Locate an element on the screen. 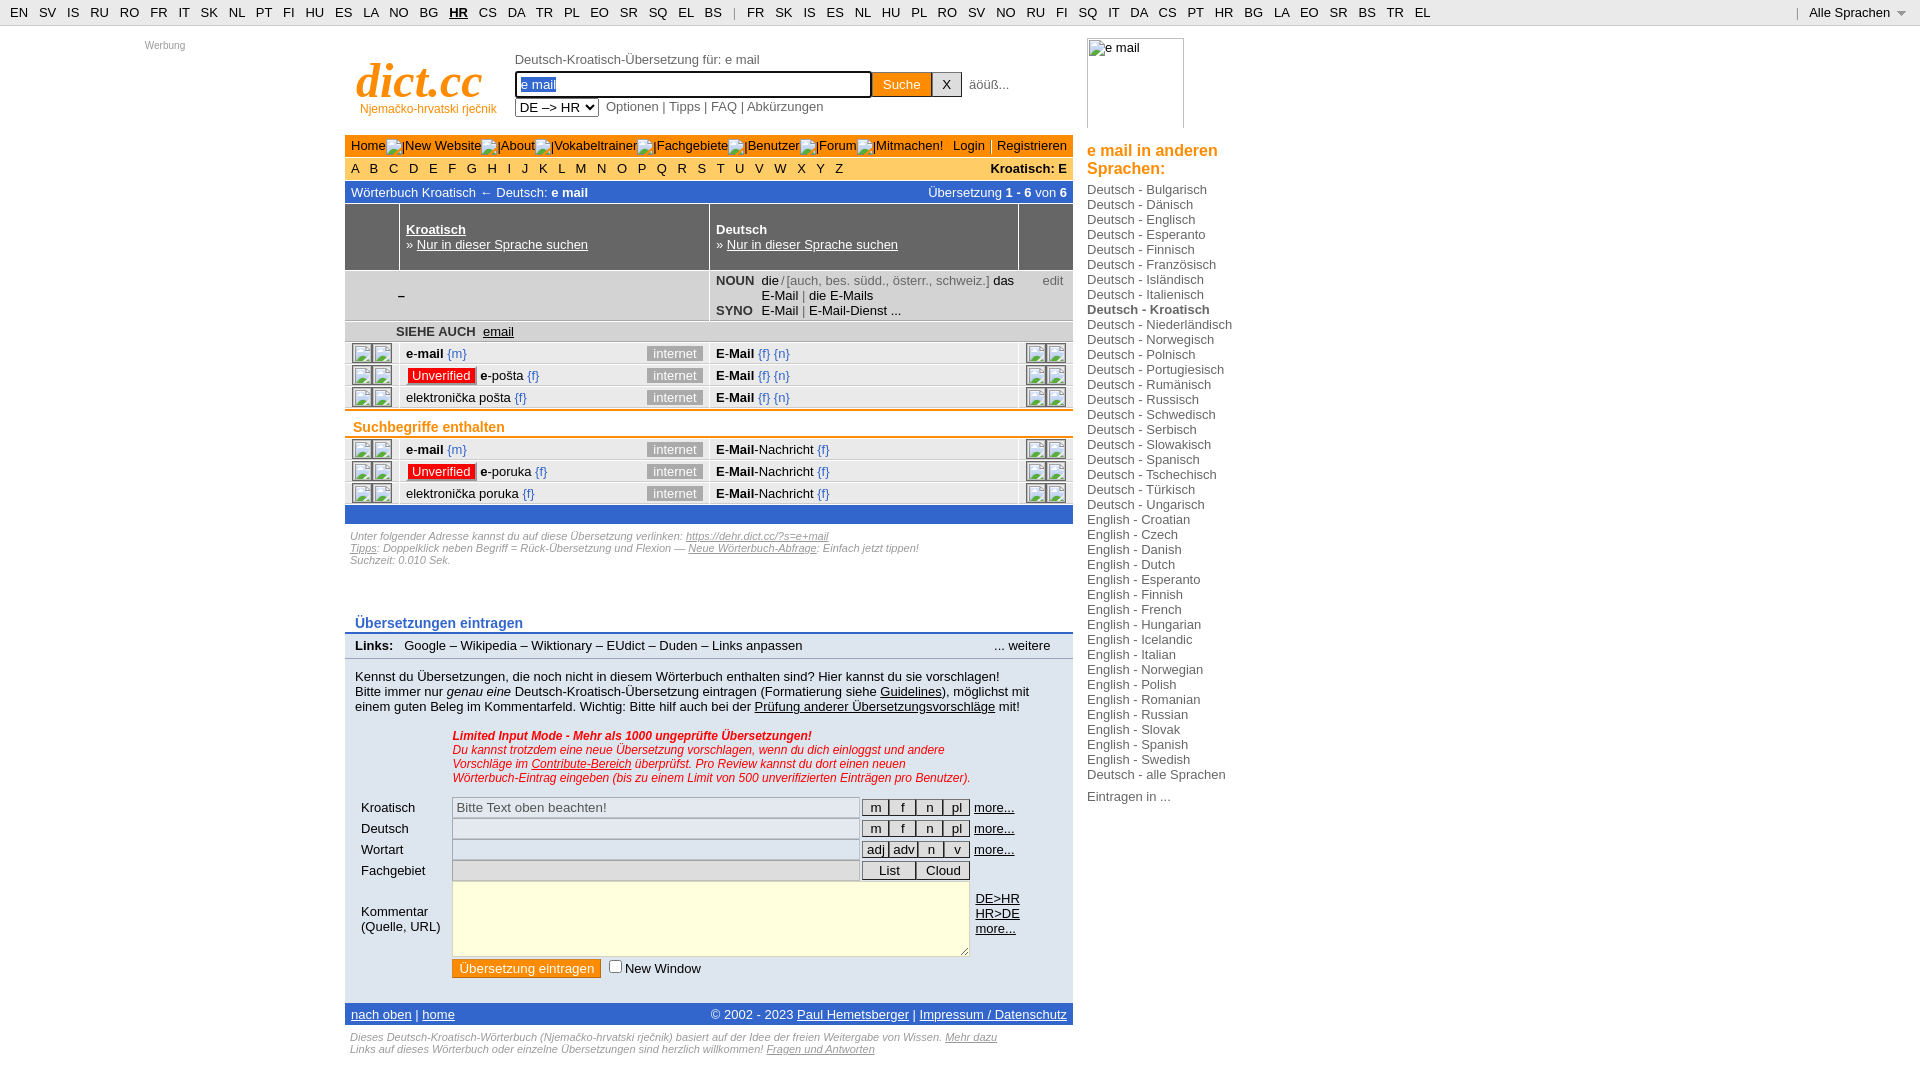  Deutsch - Norwegisch is located at coordinates (1150, 340).